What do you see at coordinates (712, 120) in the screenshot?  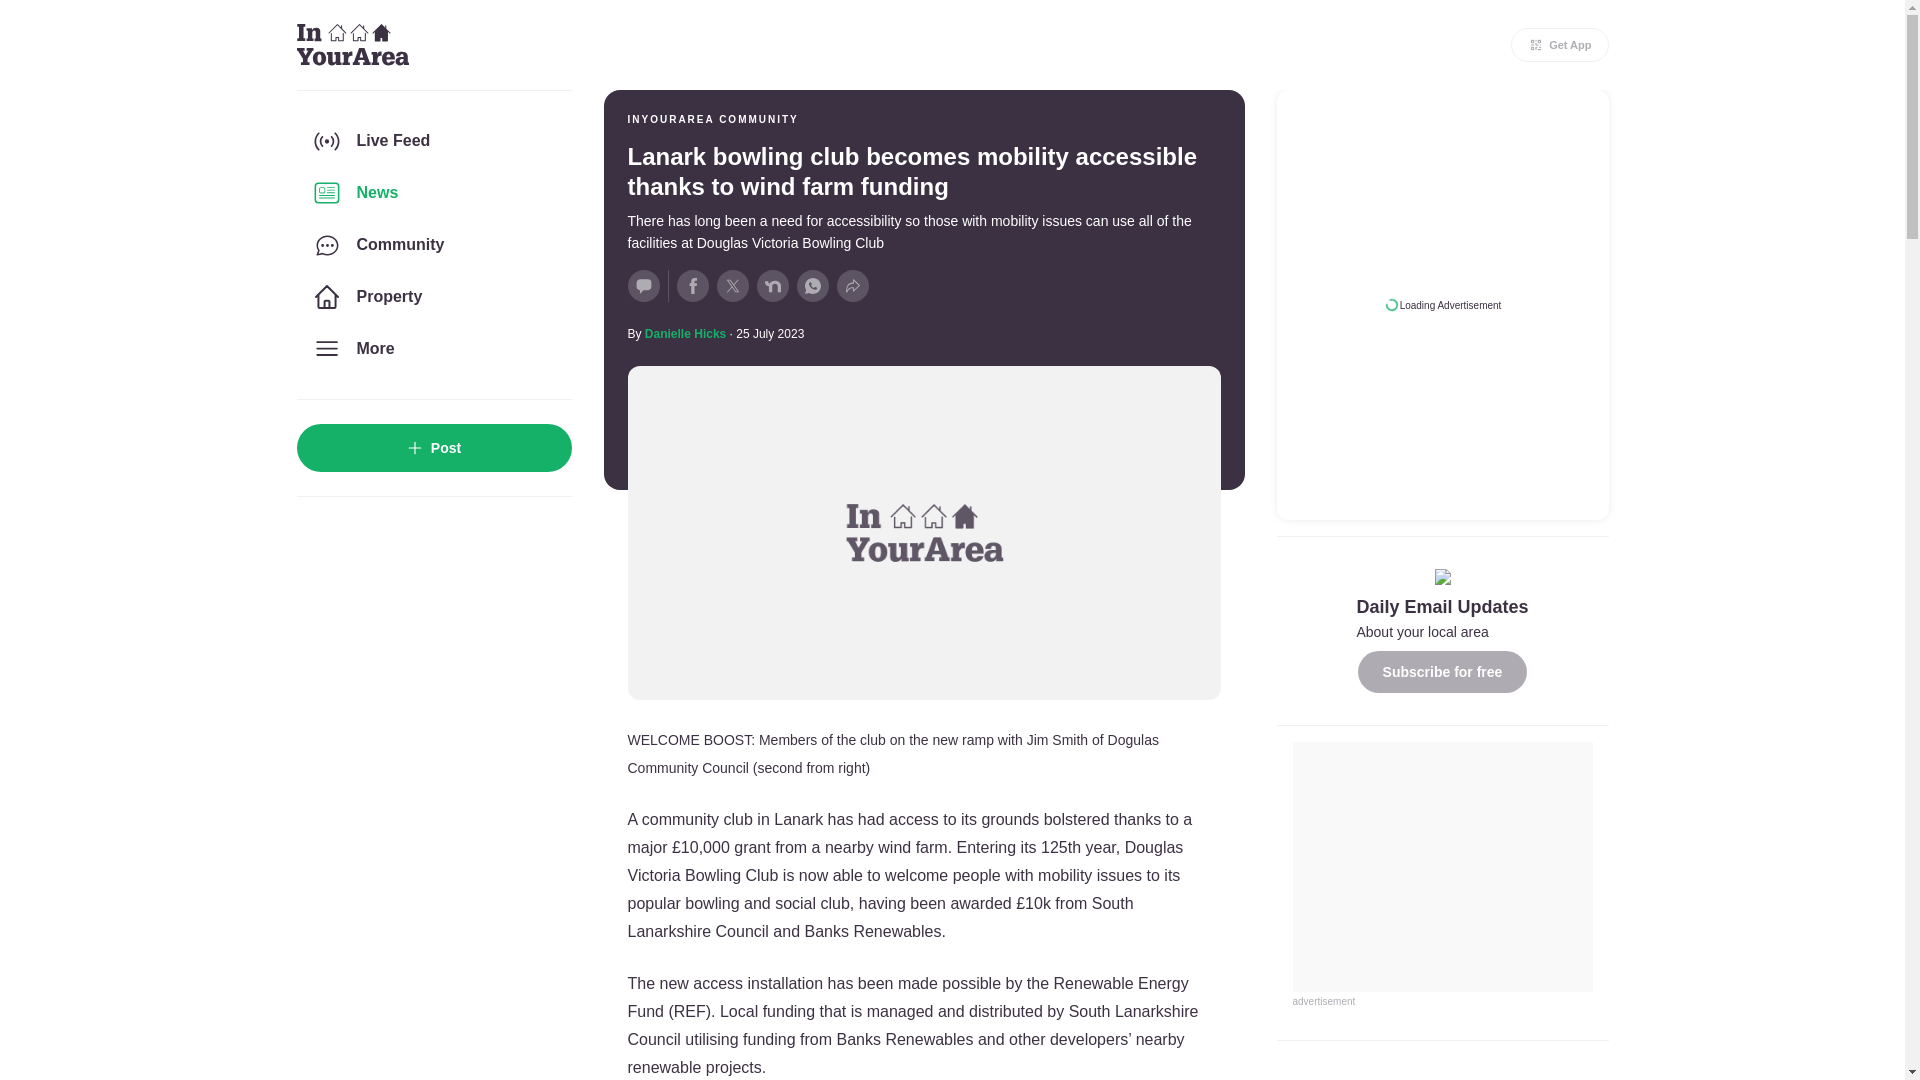 I see `INYOURAREA COMMUNITY` at bounding box center [712, 120].